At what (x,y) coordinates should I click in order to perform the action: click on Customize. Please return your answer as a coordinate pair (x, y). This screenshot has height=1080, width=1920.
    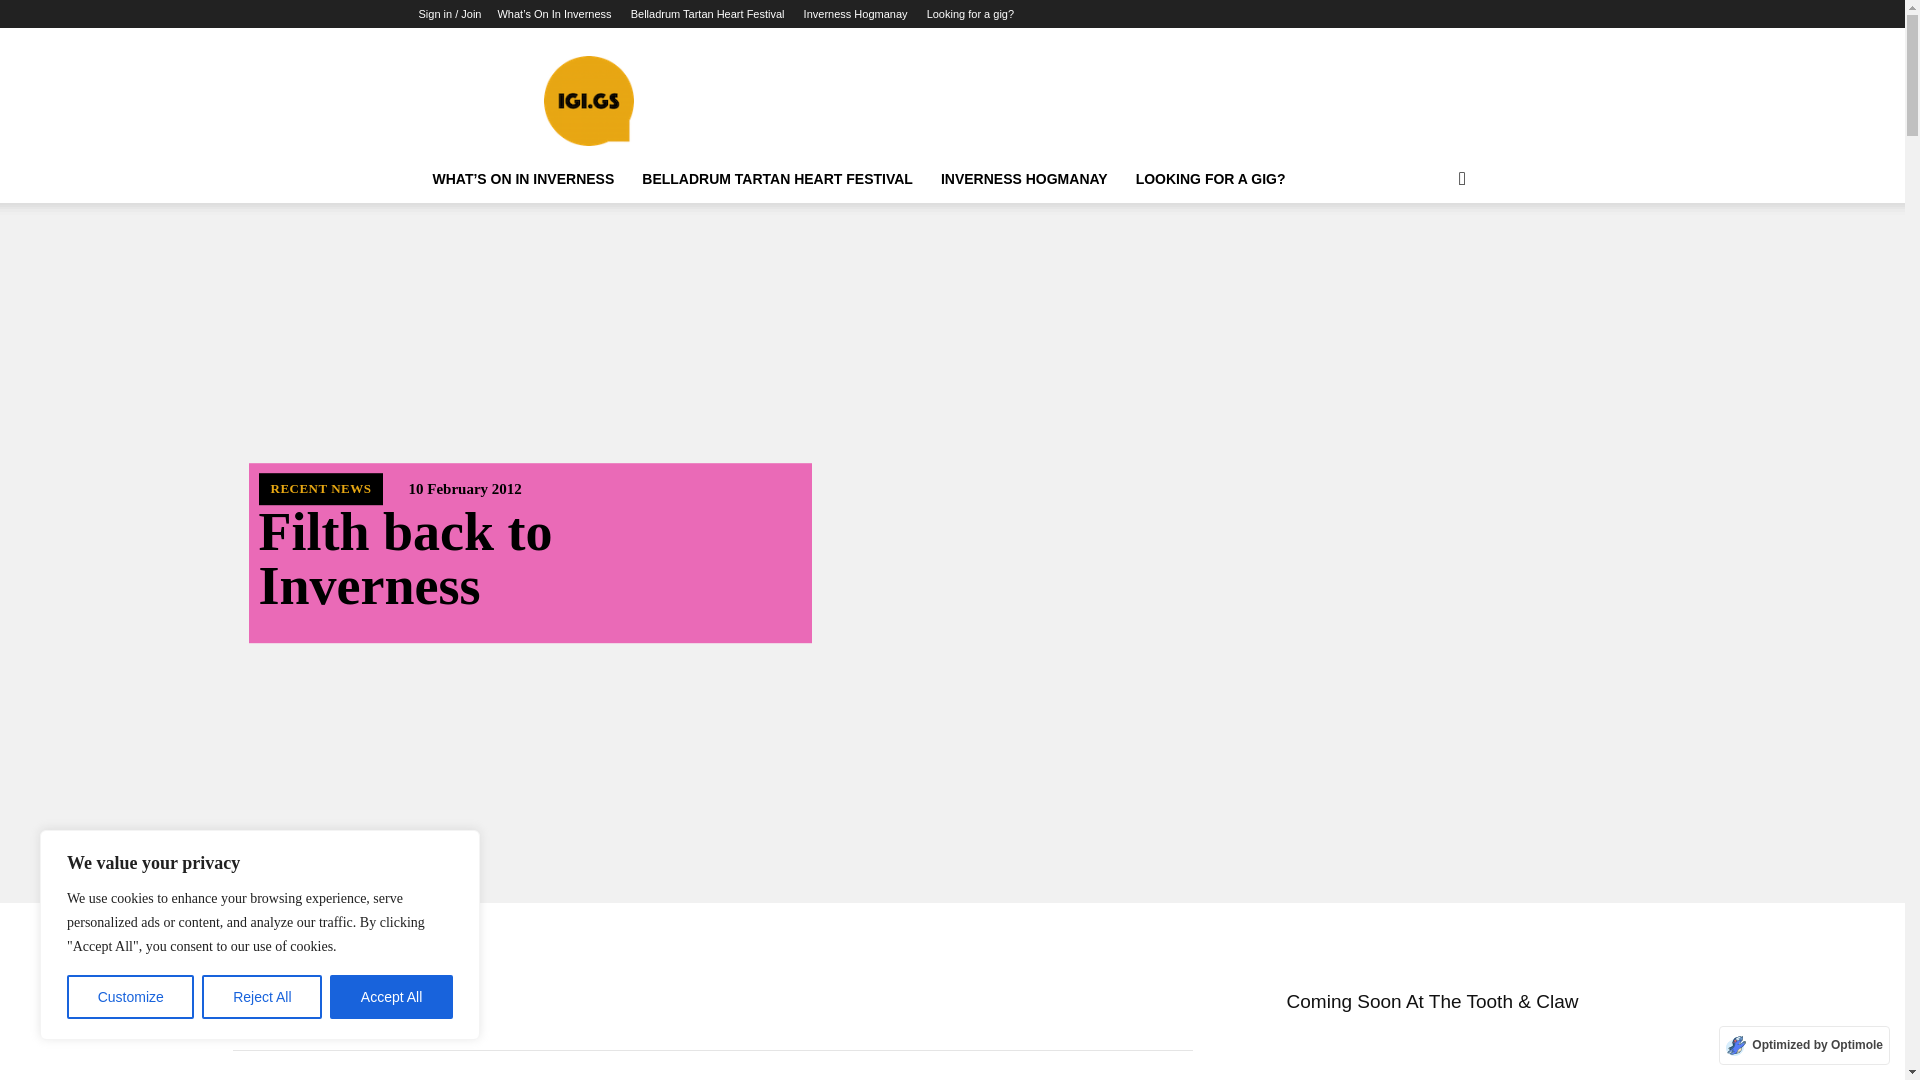
    Looking at the image, I should click on (130, 997).